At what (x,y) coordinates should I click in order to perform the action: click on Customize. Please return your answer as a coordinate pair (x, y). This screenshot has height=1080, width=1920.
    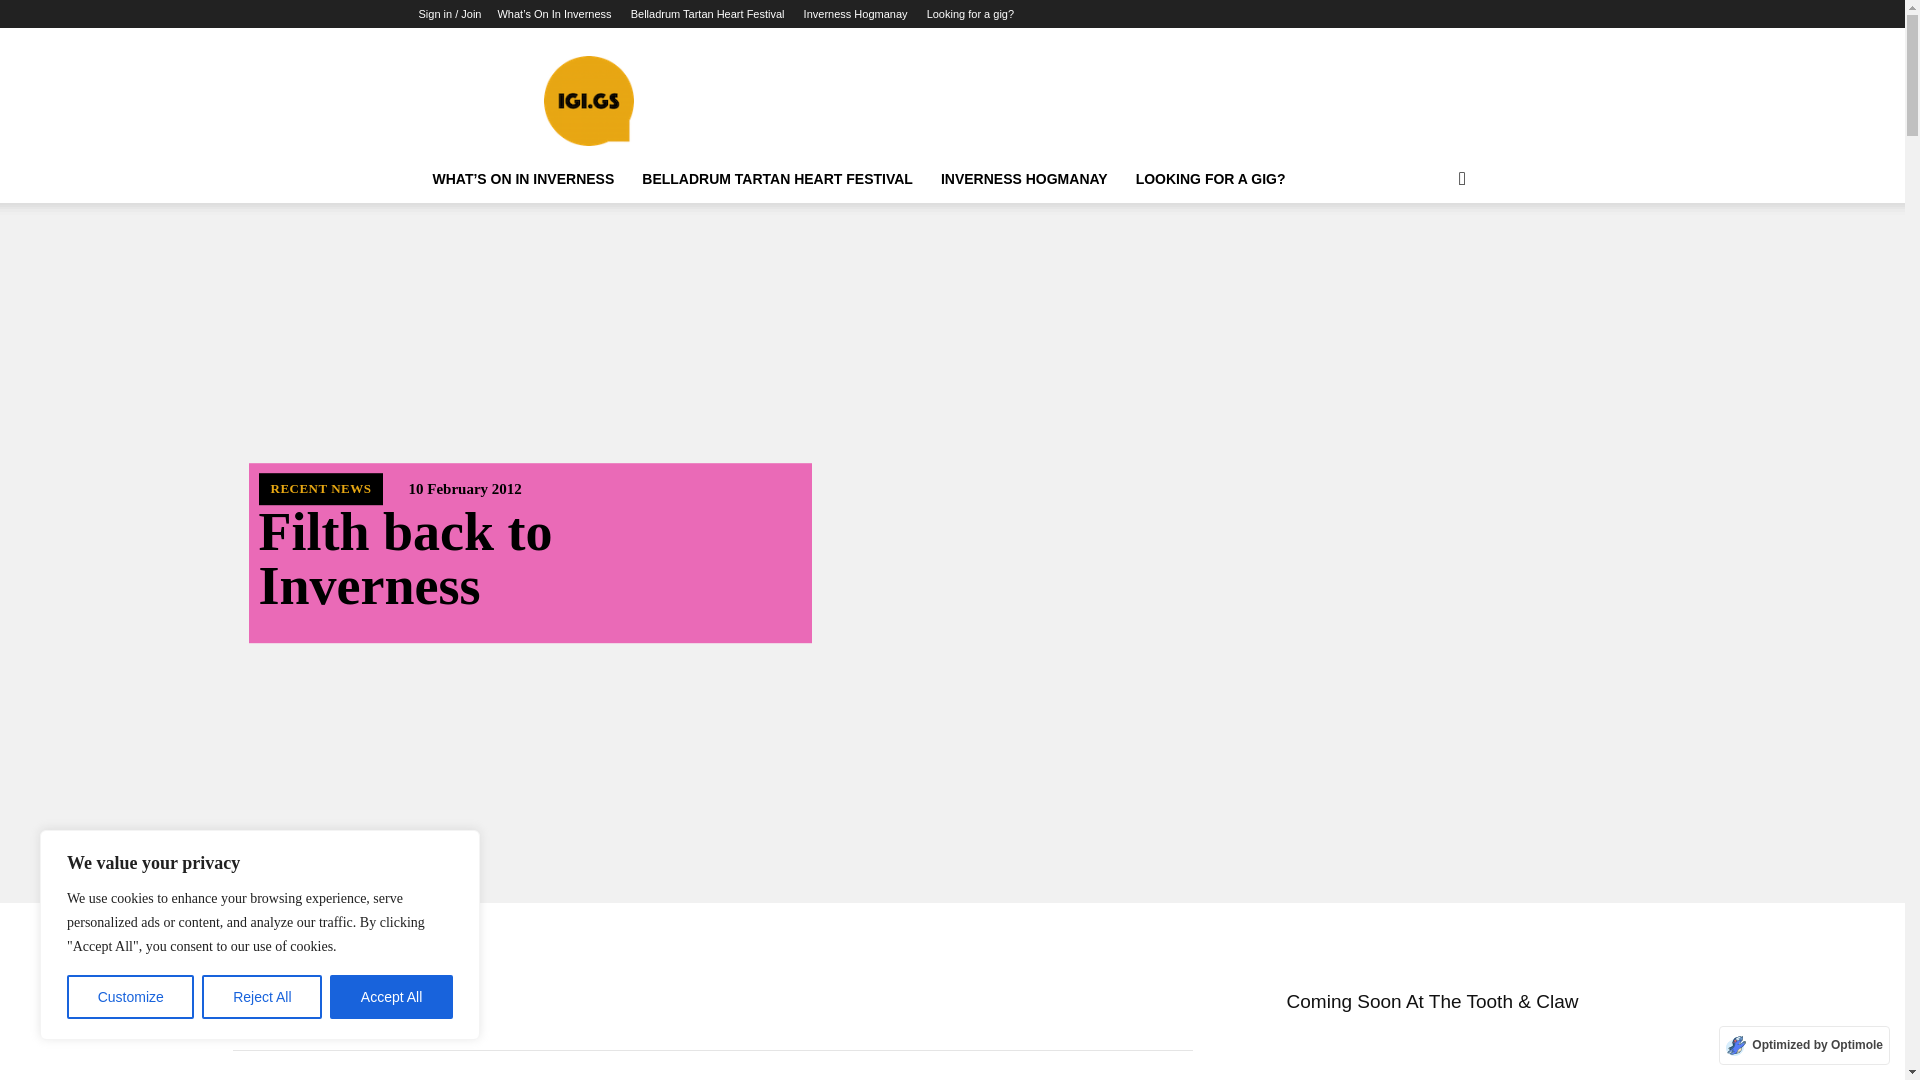
    Looking at the image, I should click on (130, 997).